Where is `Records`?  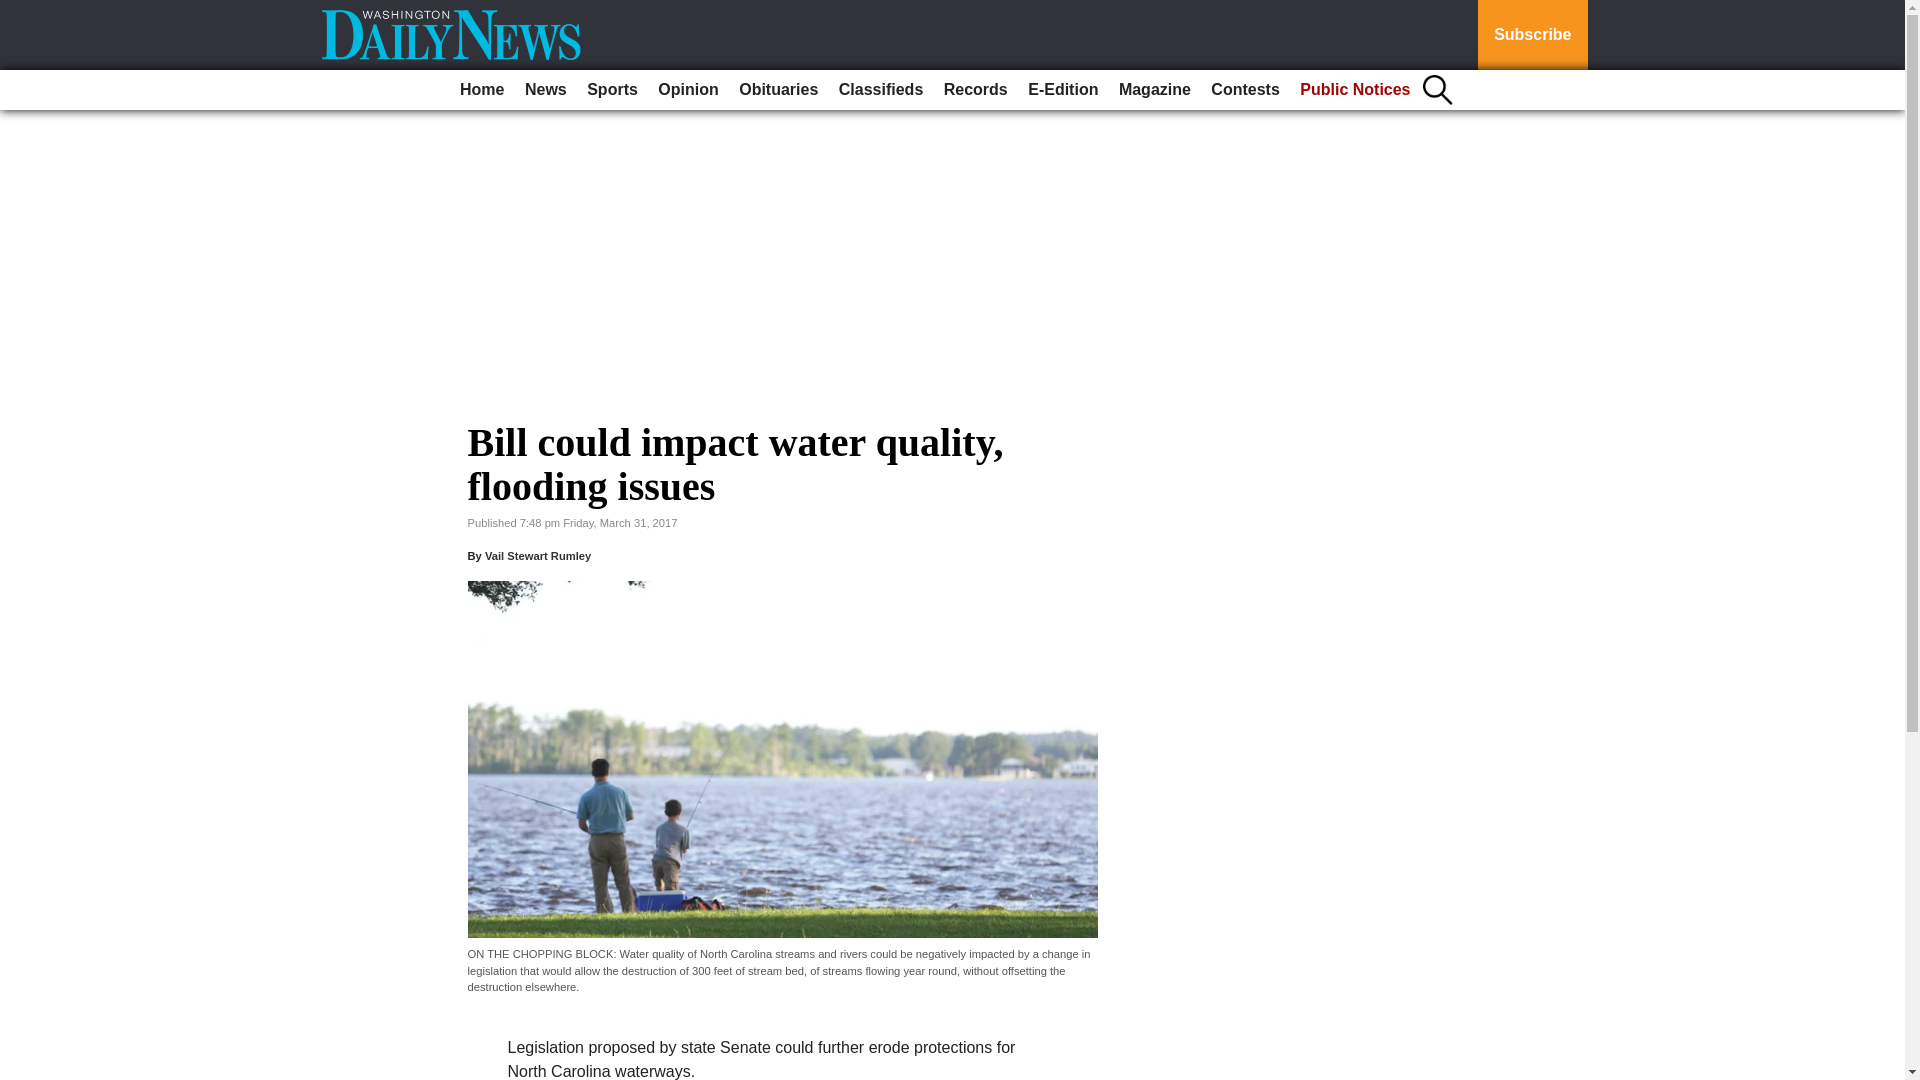 Records is located at coordinates (976, 90).